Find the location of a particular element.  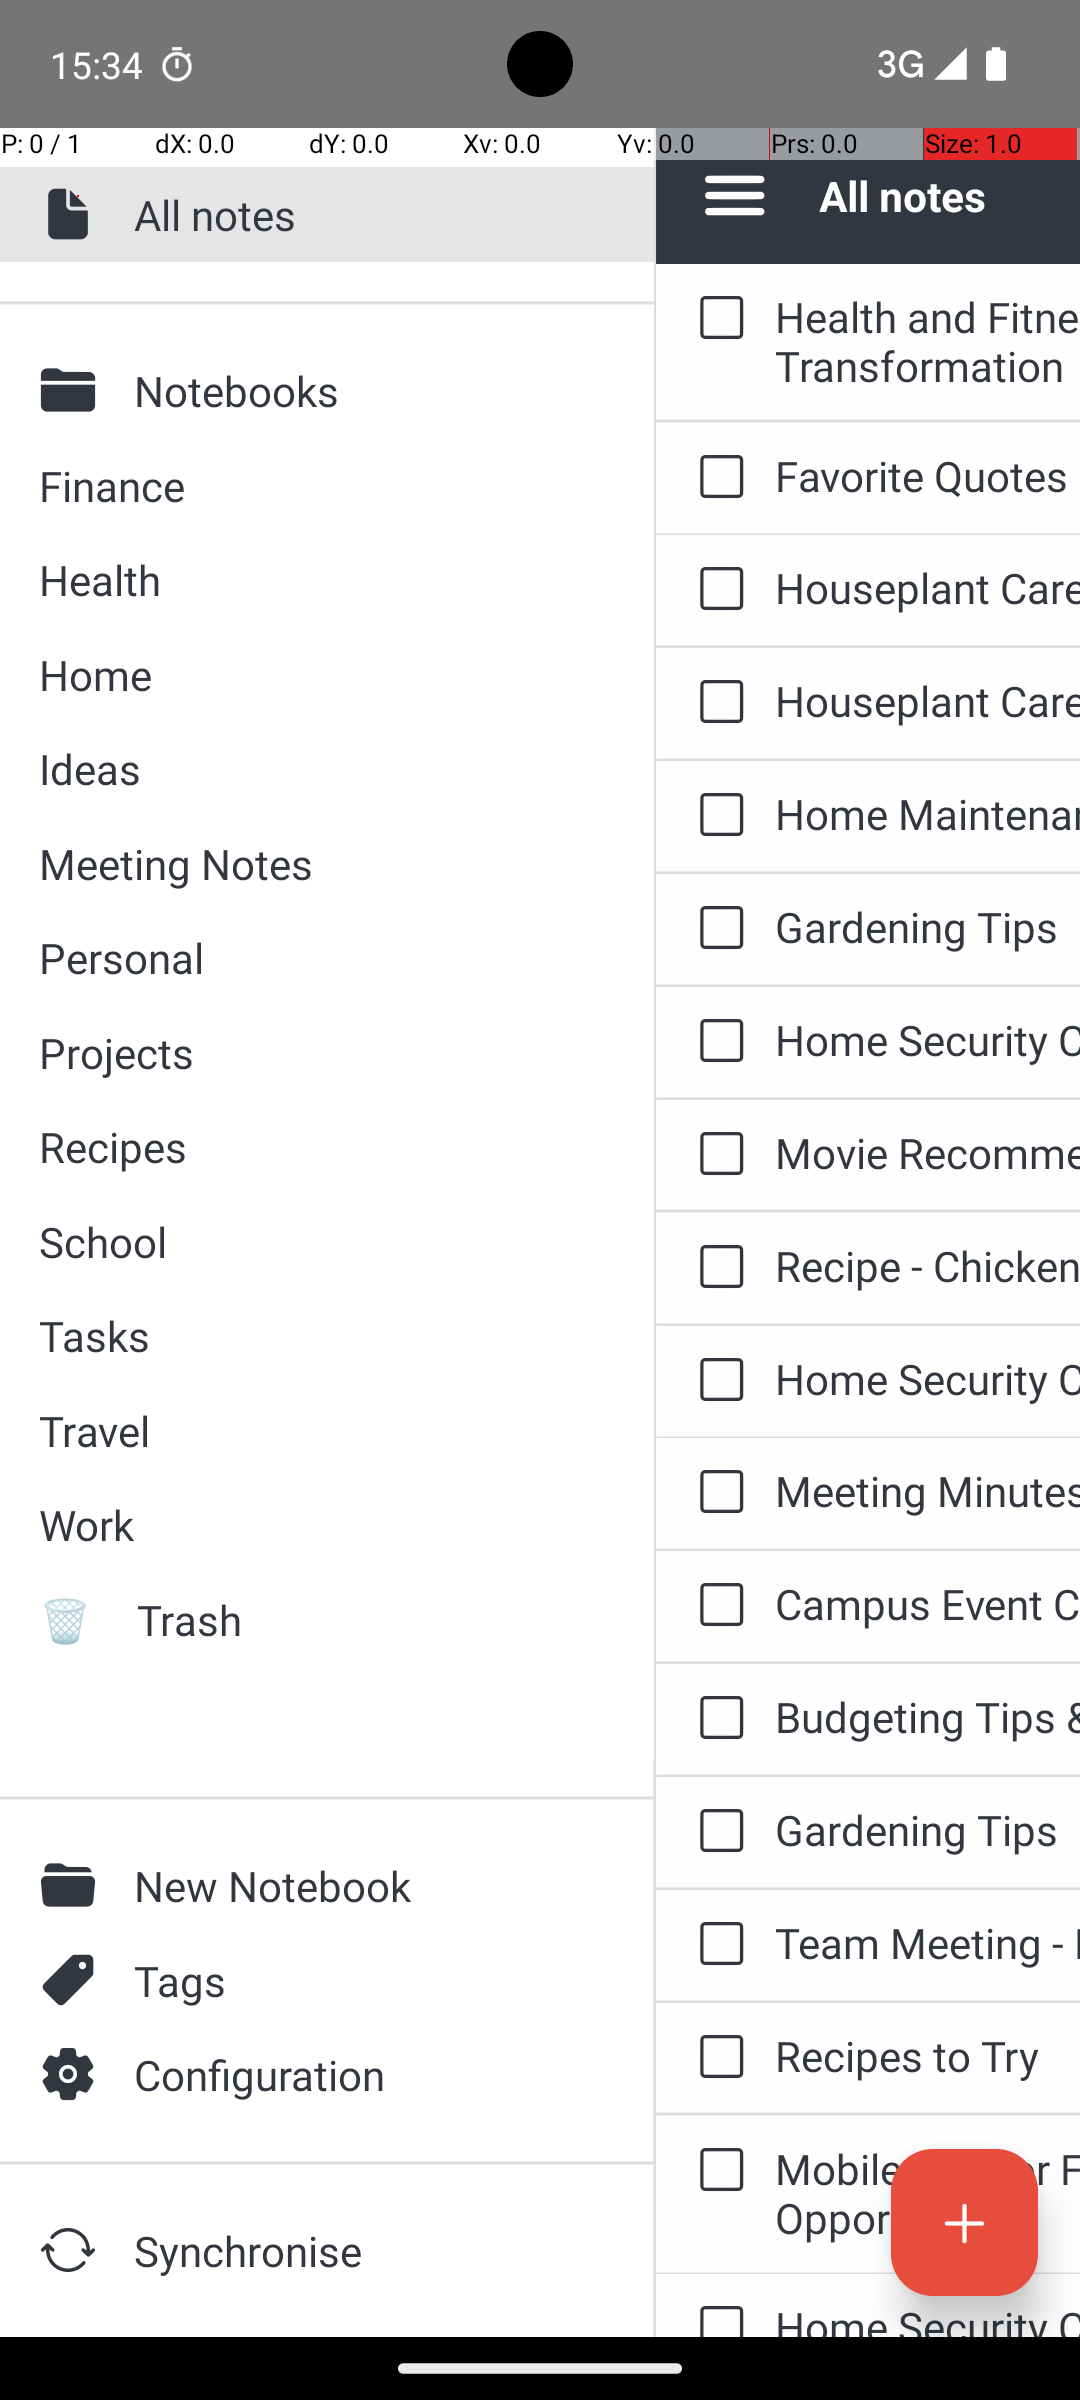

to-do: Home Security Checklist is located at coordinates (716, 1042).